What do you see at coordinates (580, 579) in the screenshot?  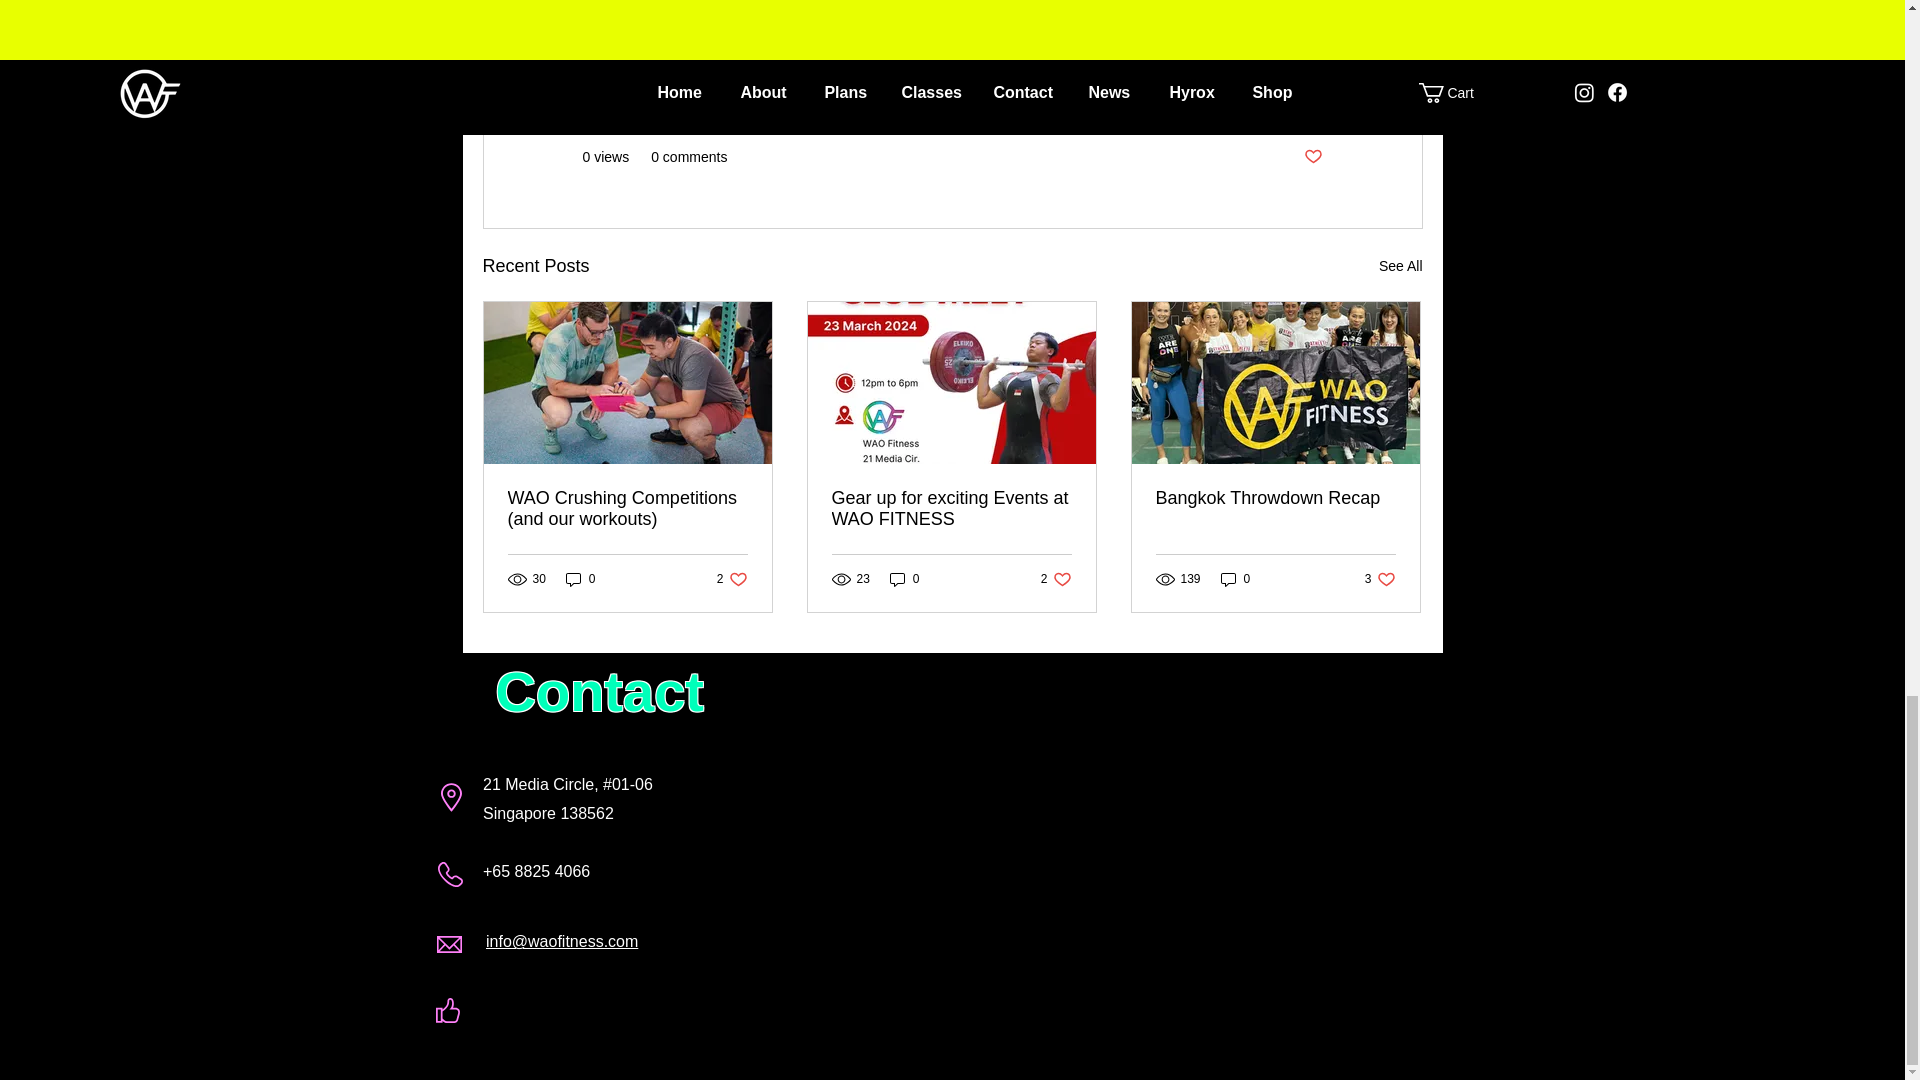 I see `0` at bounding box center [580, 579].